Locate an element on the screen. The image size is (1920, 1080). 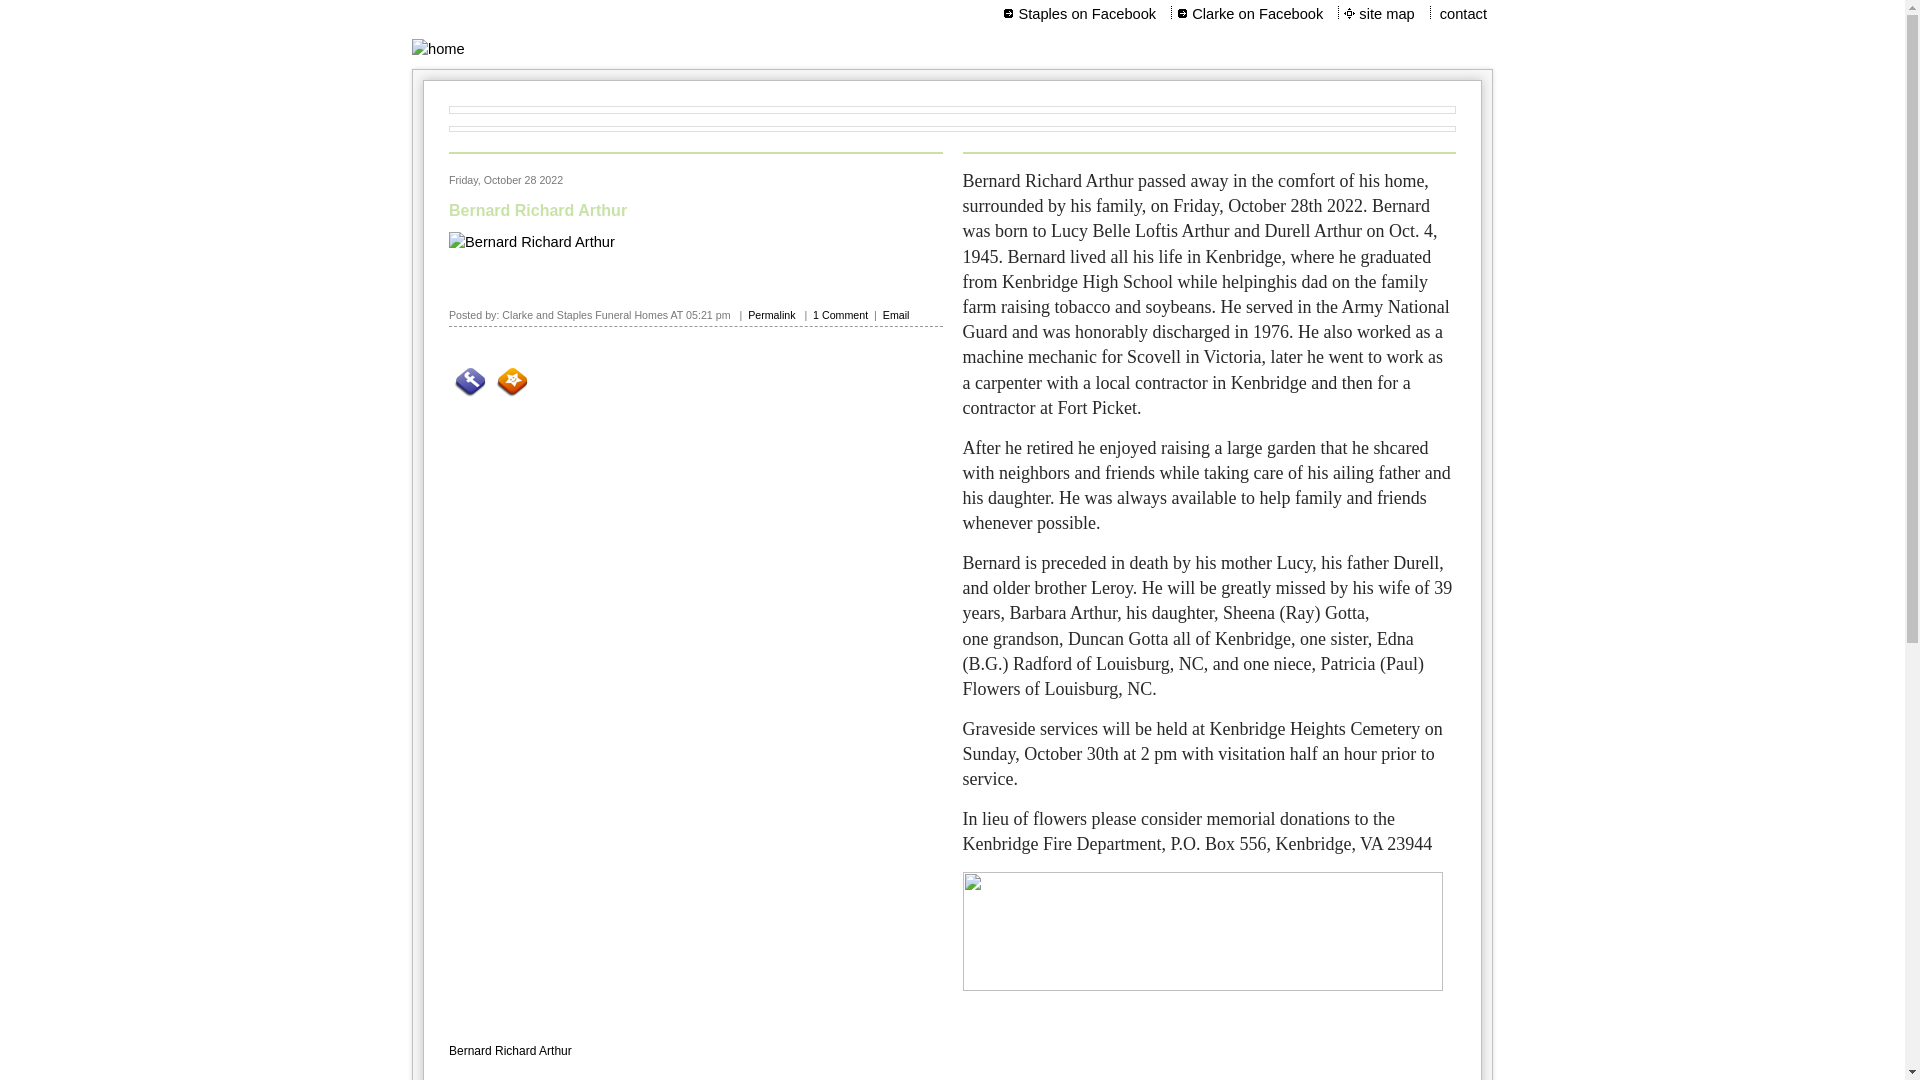
Permalink is located at coordinates (771, 314).